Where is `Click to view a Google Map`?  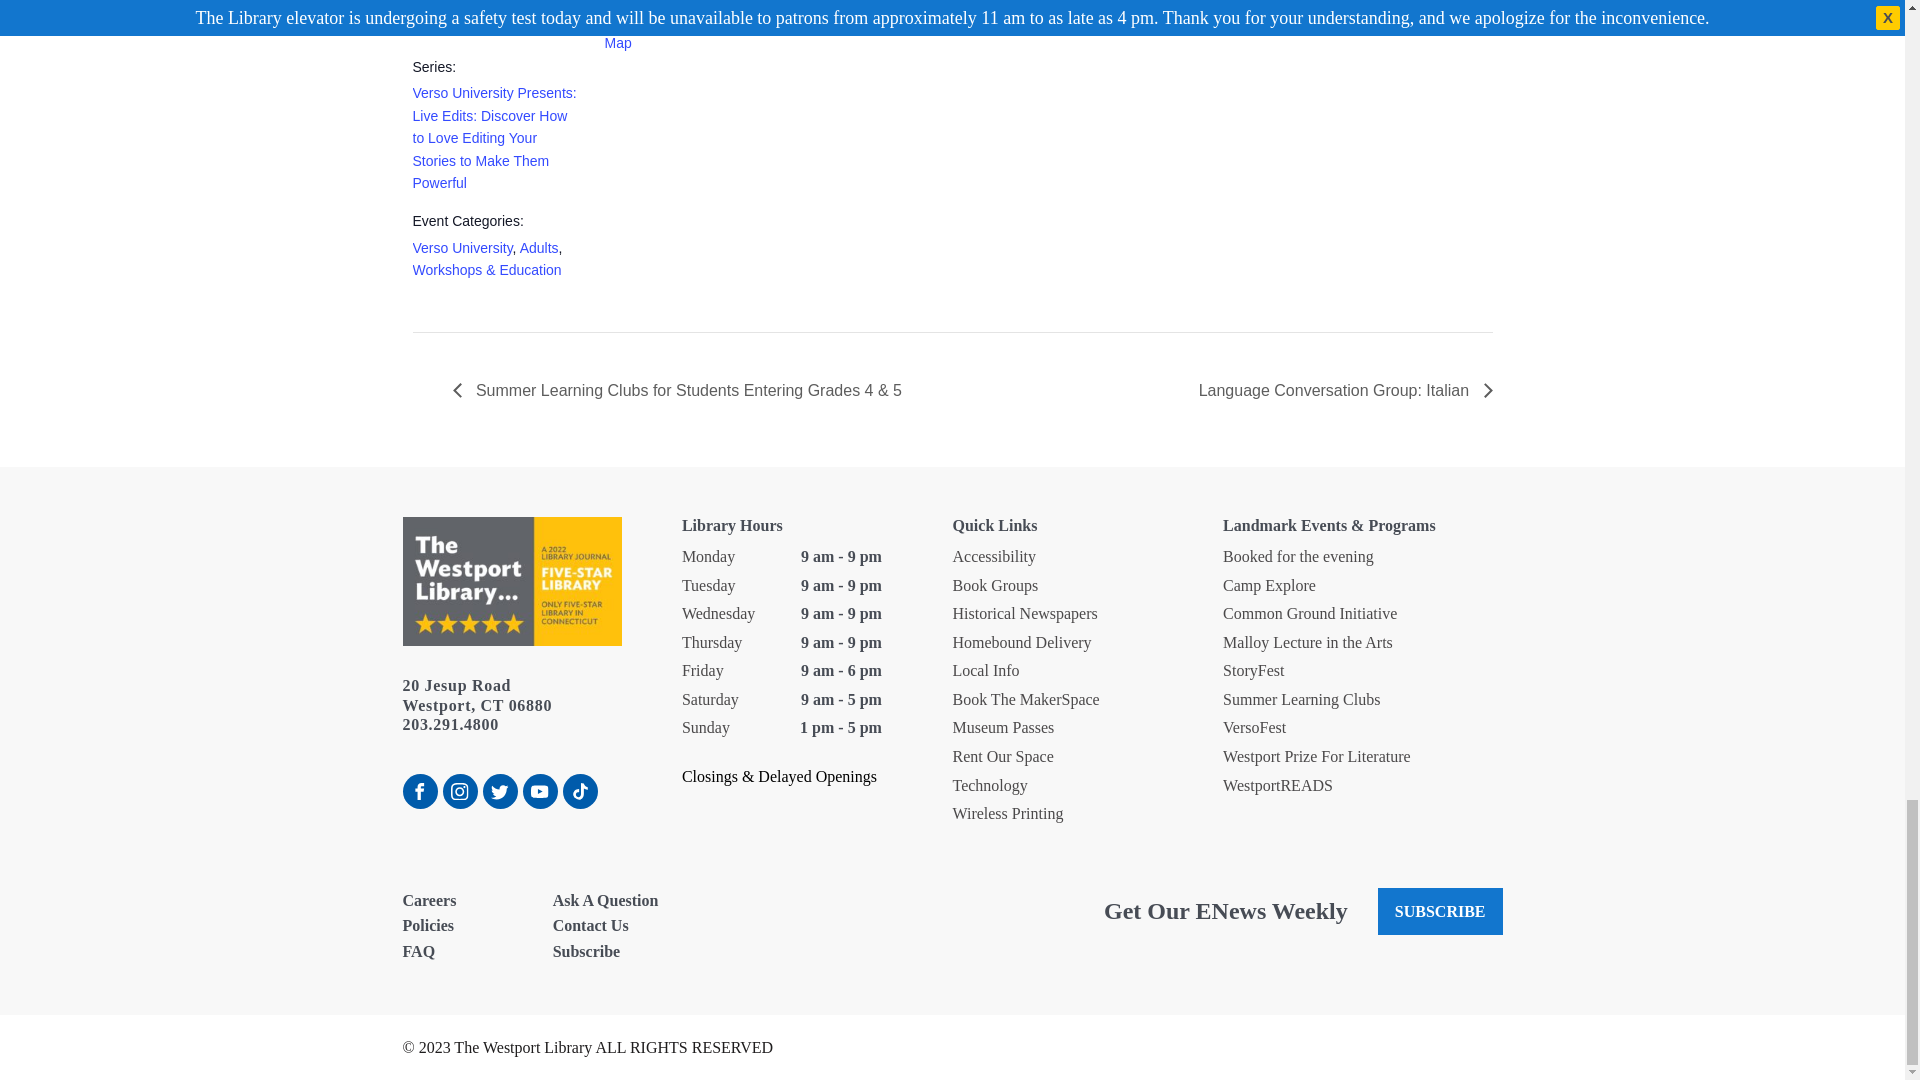
Click to view a Google Map is located at coordinates (676, 29).